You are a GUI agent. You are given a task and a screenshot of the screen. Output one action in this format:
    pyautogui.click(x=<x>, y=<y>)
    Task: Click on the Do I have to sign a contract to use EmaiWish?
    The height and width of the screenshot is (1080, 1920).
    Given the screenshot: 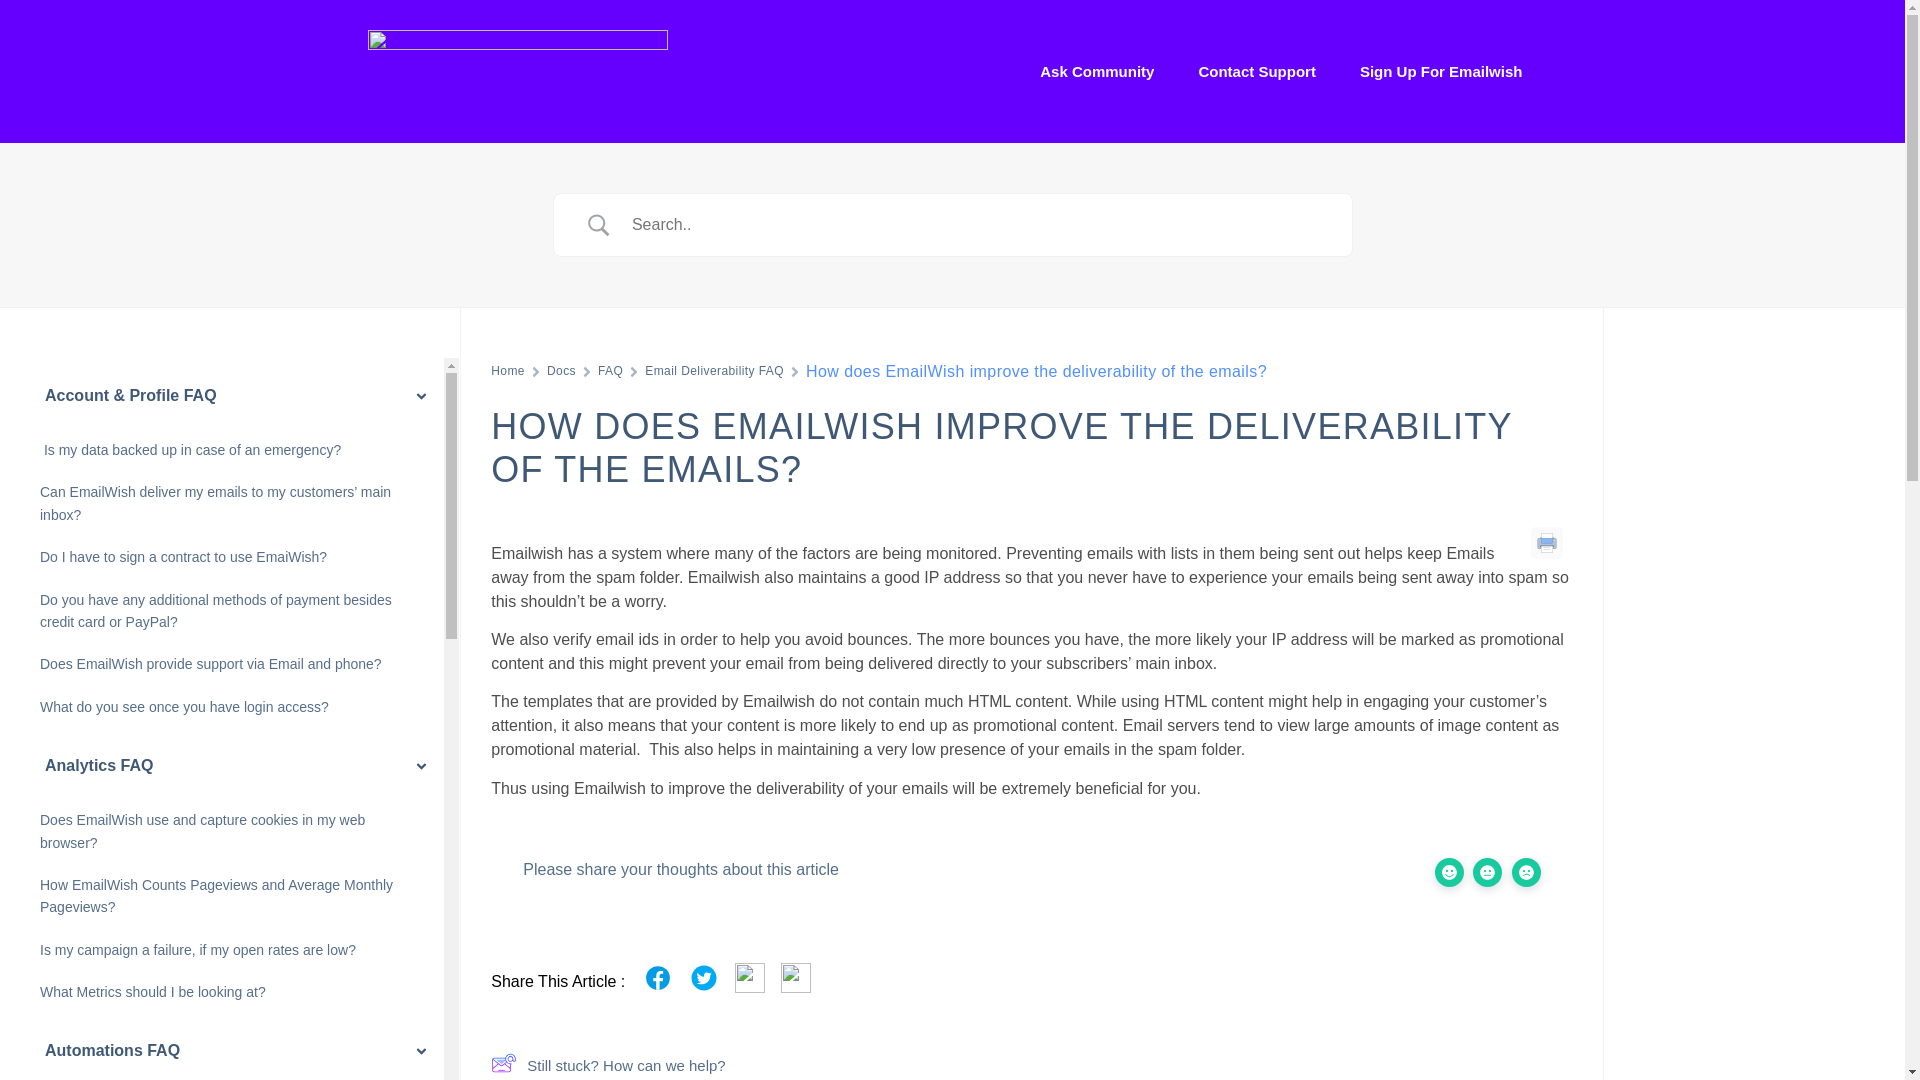 What is the action you would take?
    pyautogui.click(x=183, y=557)
    